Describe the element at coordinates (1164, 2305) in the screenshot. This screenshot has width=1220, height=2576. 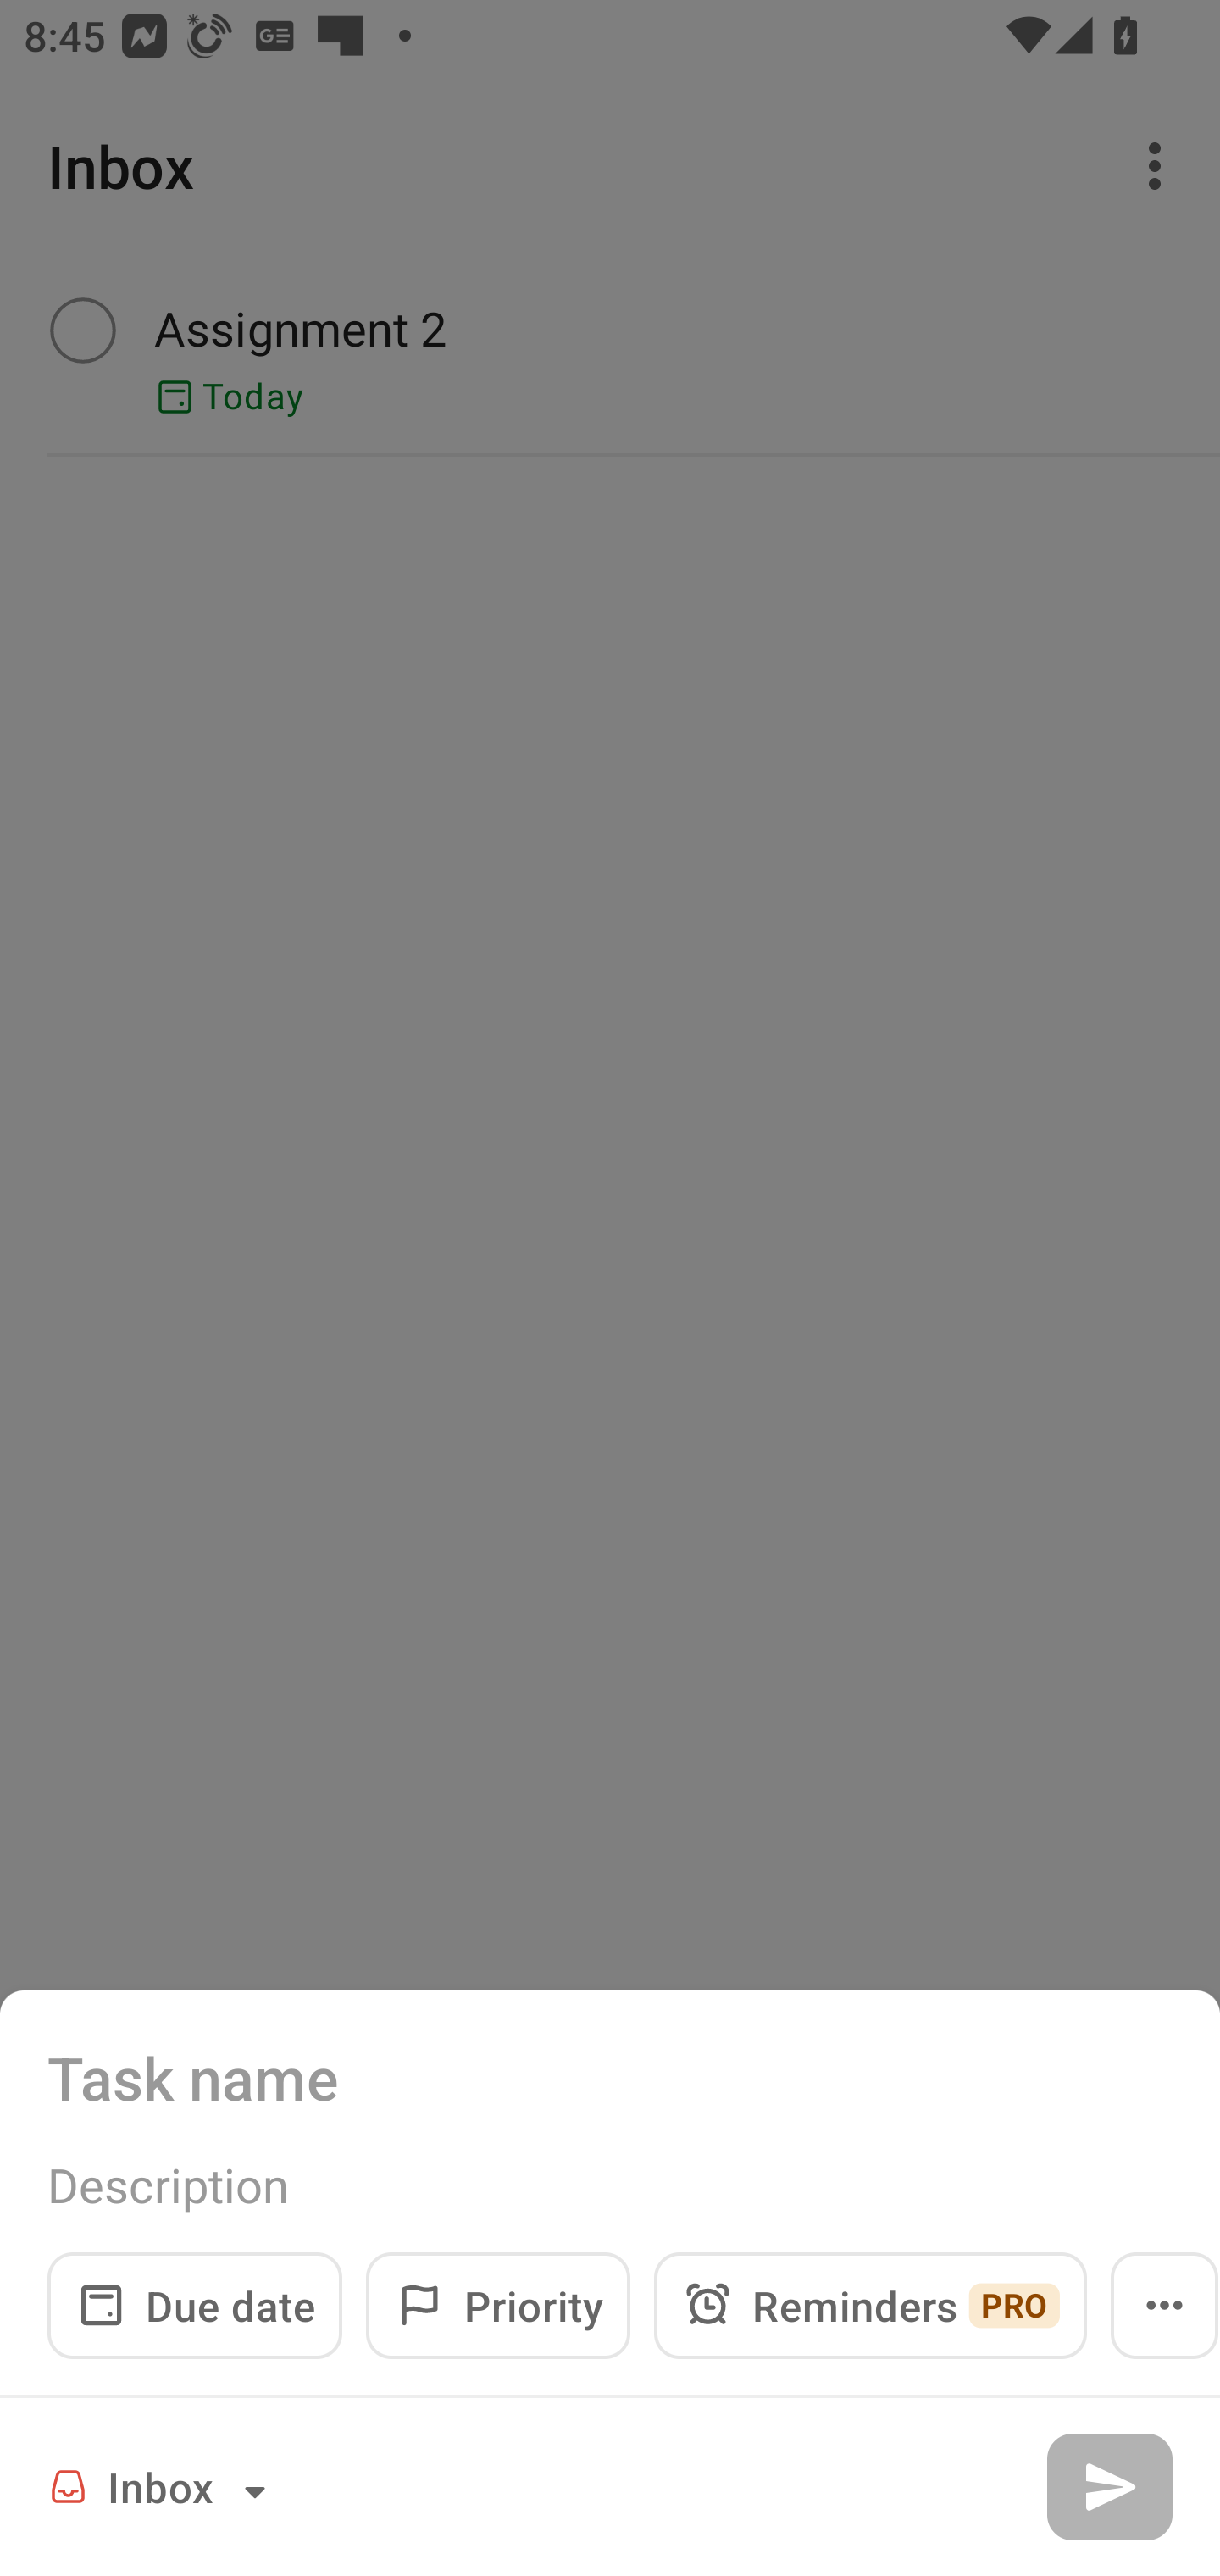
I see `Open menu` at that location.